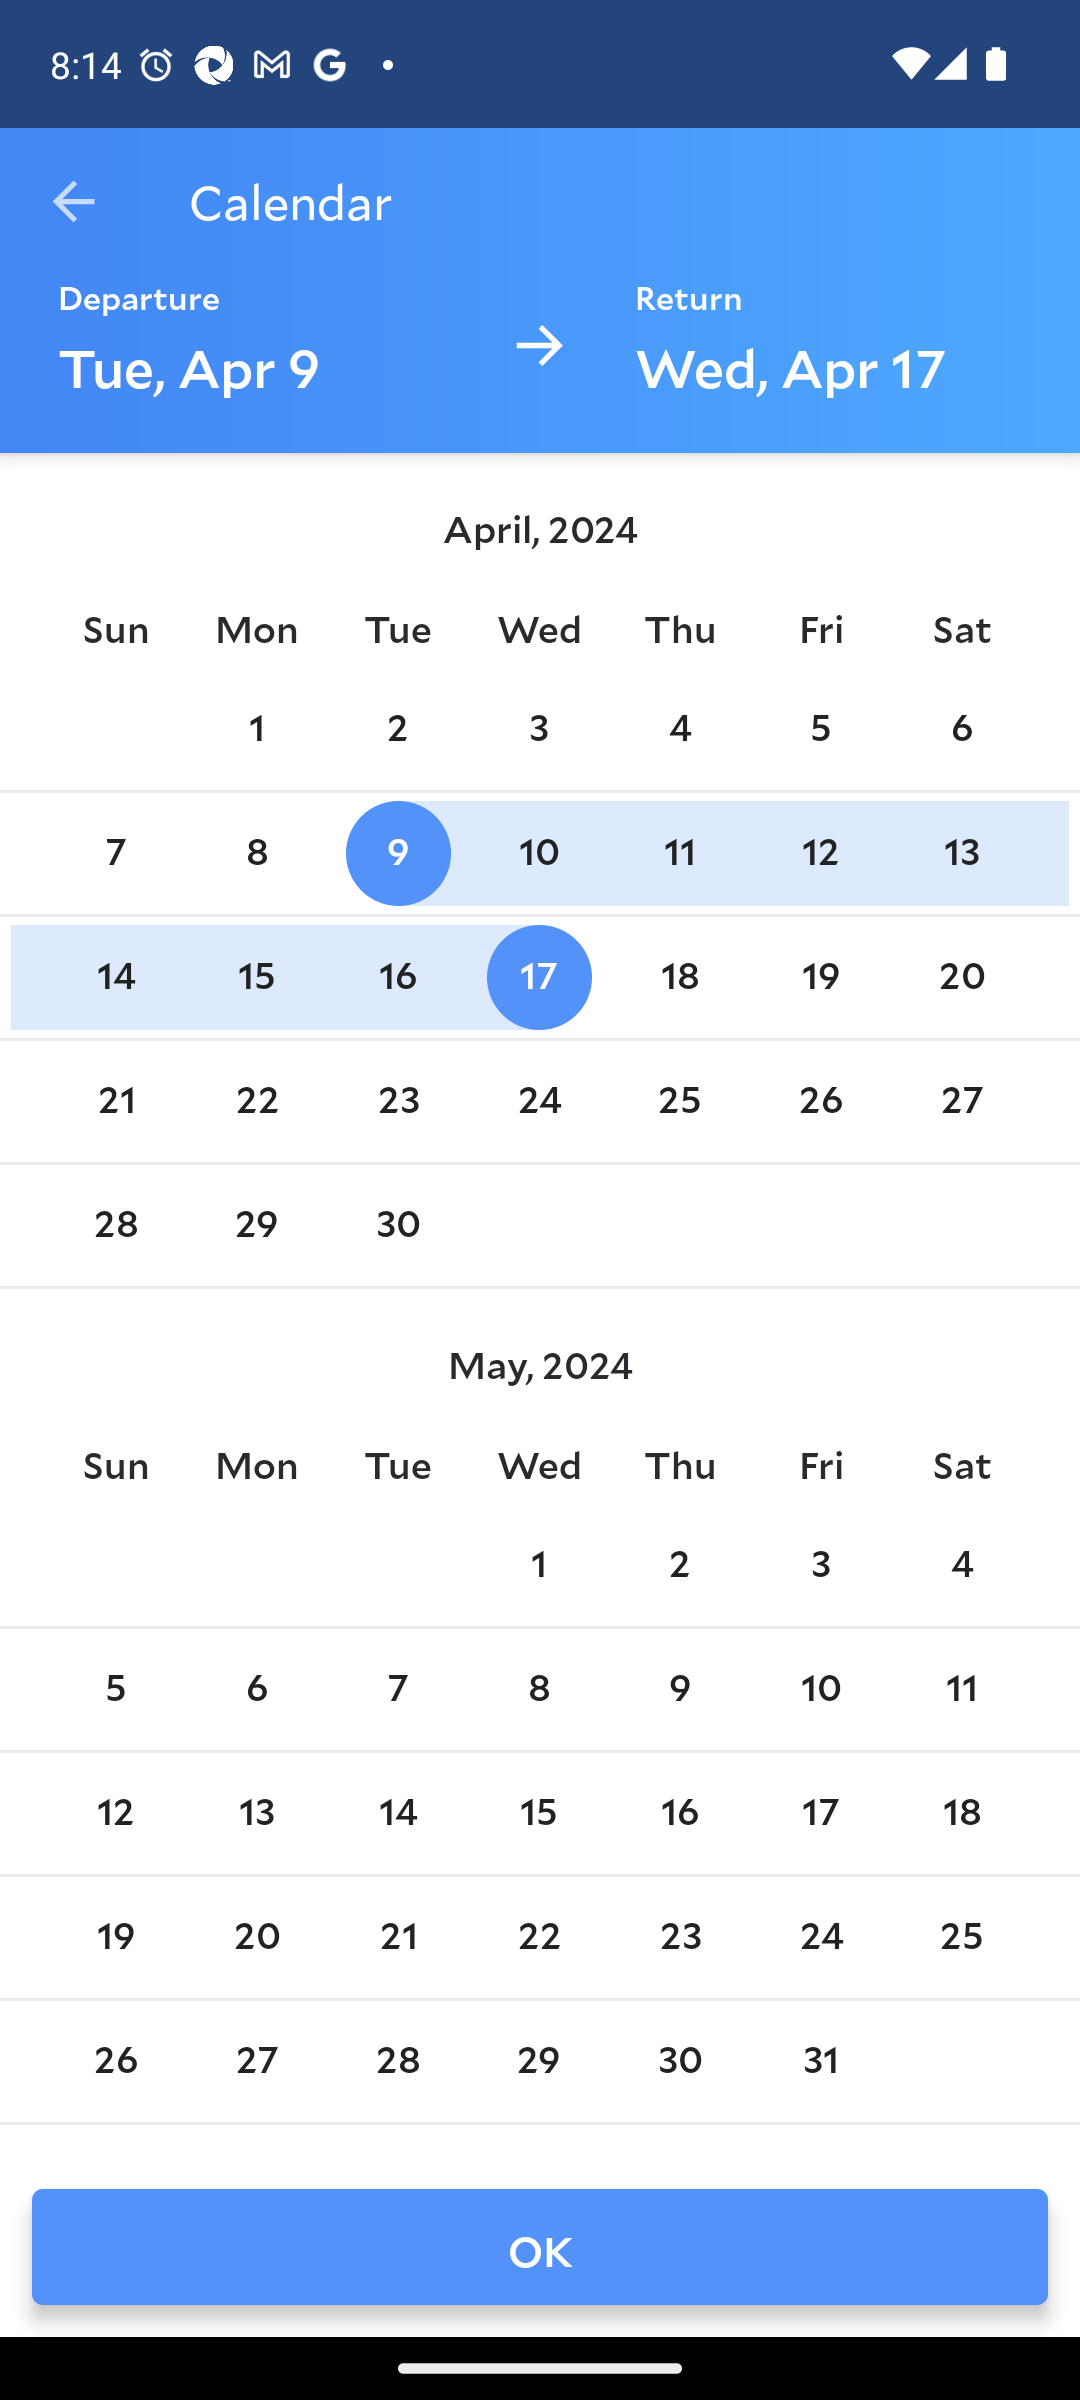  Describe the element at coordinates (820, 1936) in the screenshot. I see `24` at that location.